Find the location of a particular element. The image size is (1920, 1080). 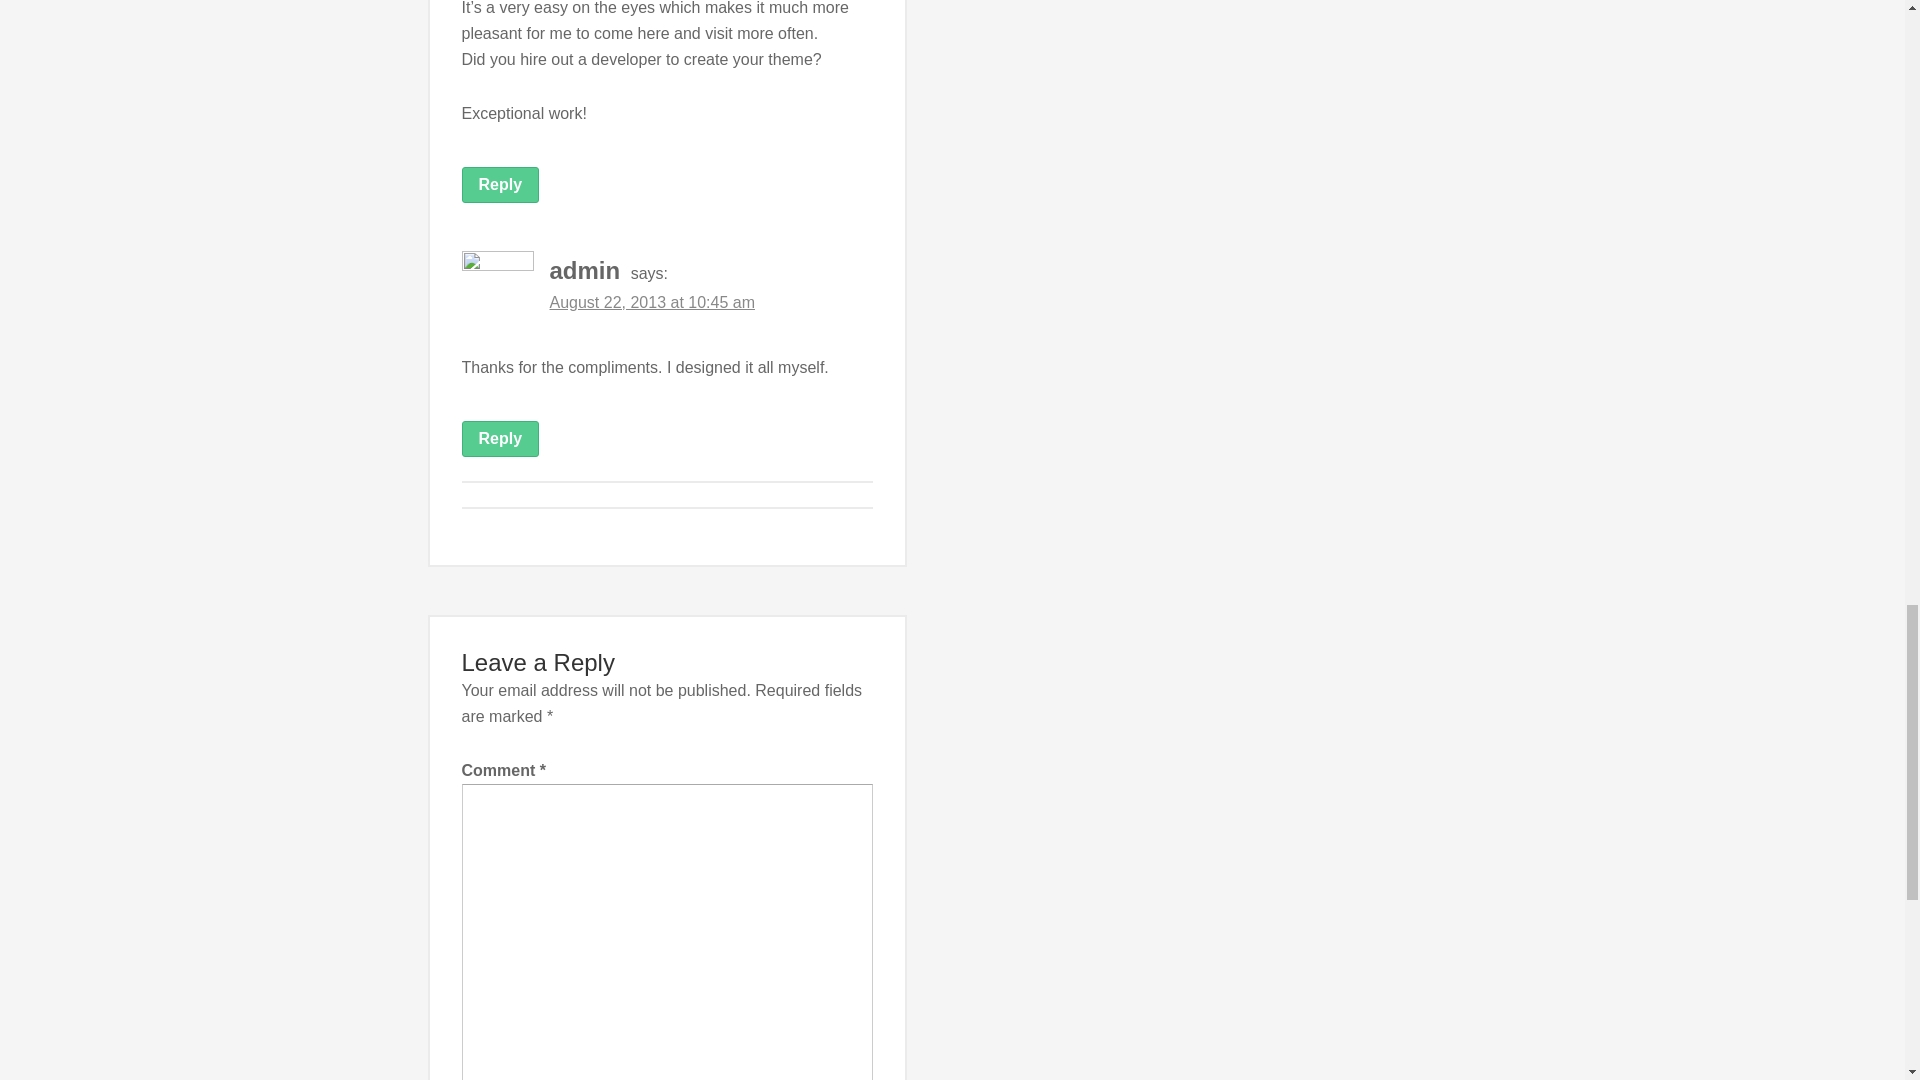

August 22, 2013 at 10:45 am is located at coordinates (652, 302).